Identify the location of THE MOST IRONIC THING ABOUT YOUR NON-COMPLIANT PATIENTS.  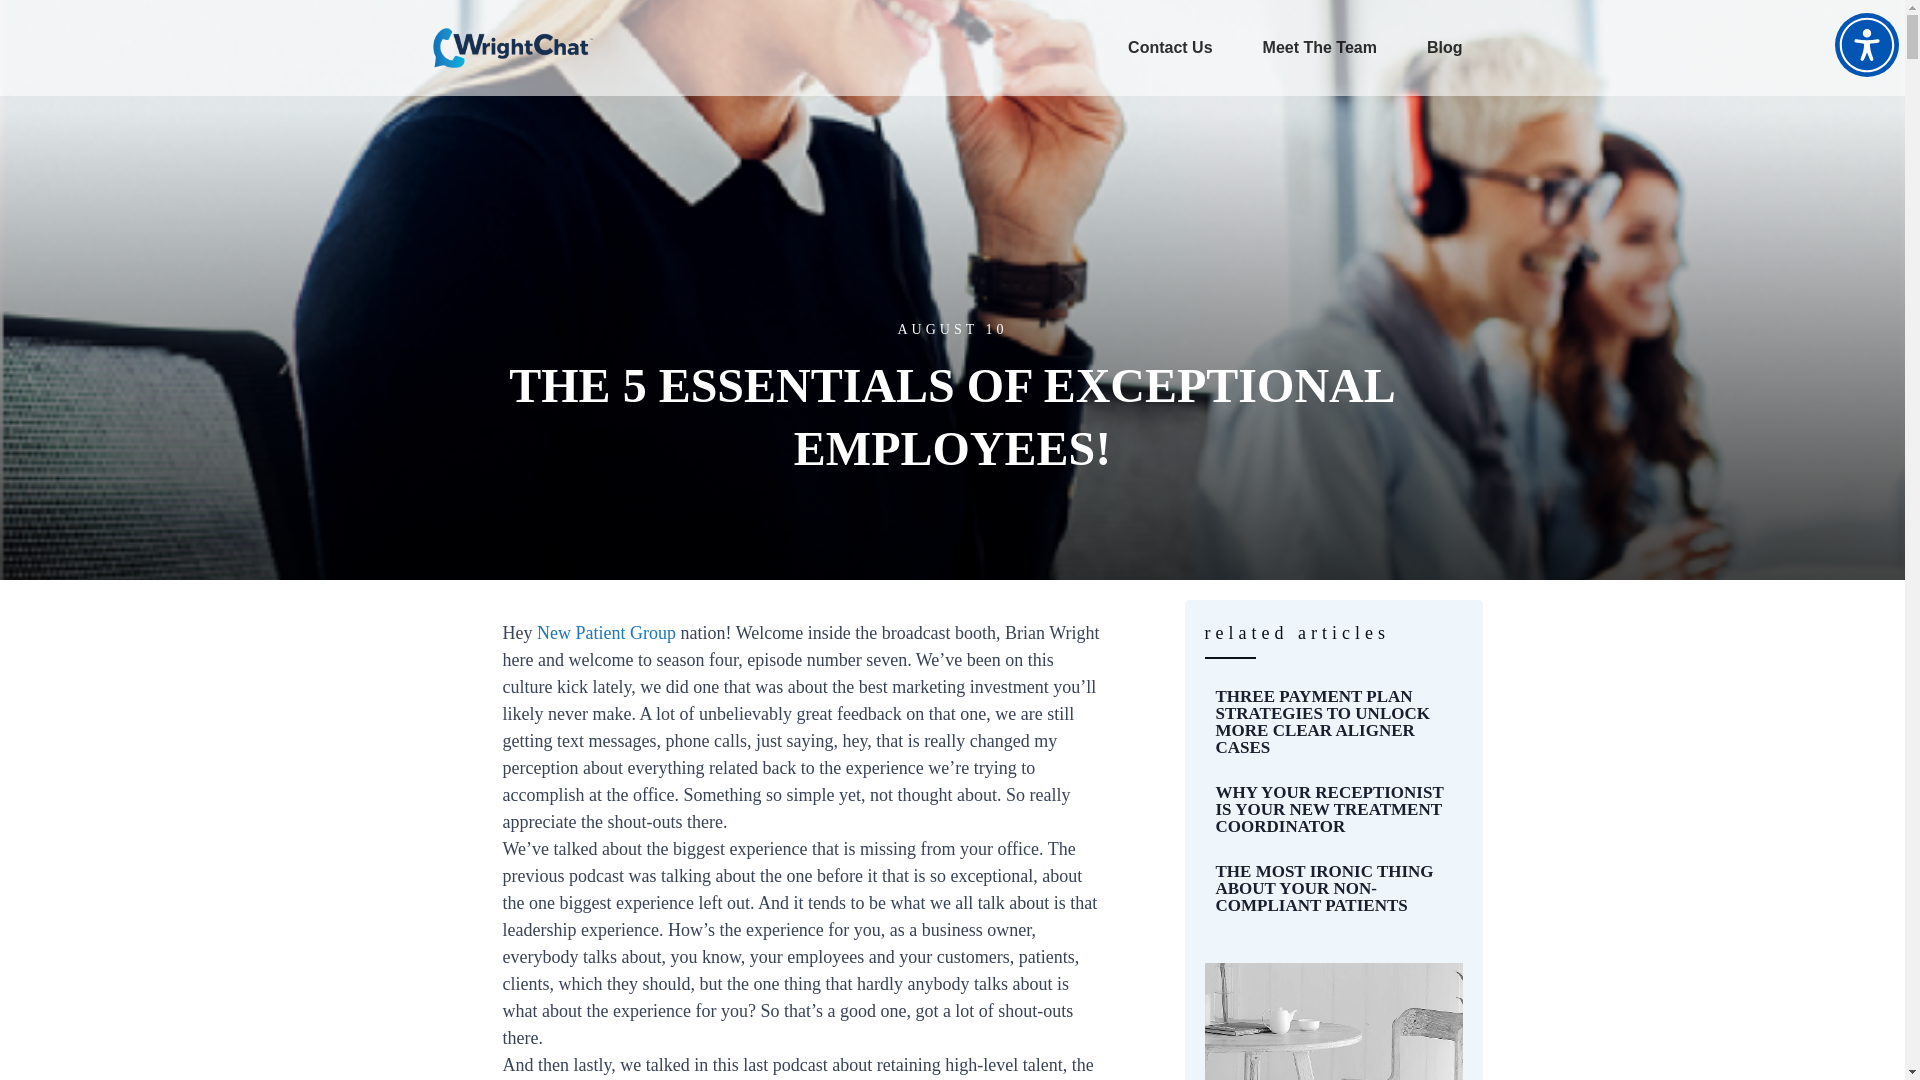
(1324, 888).